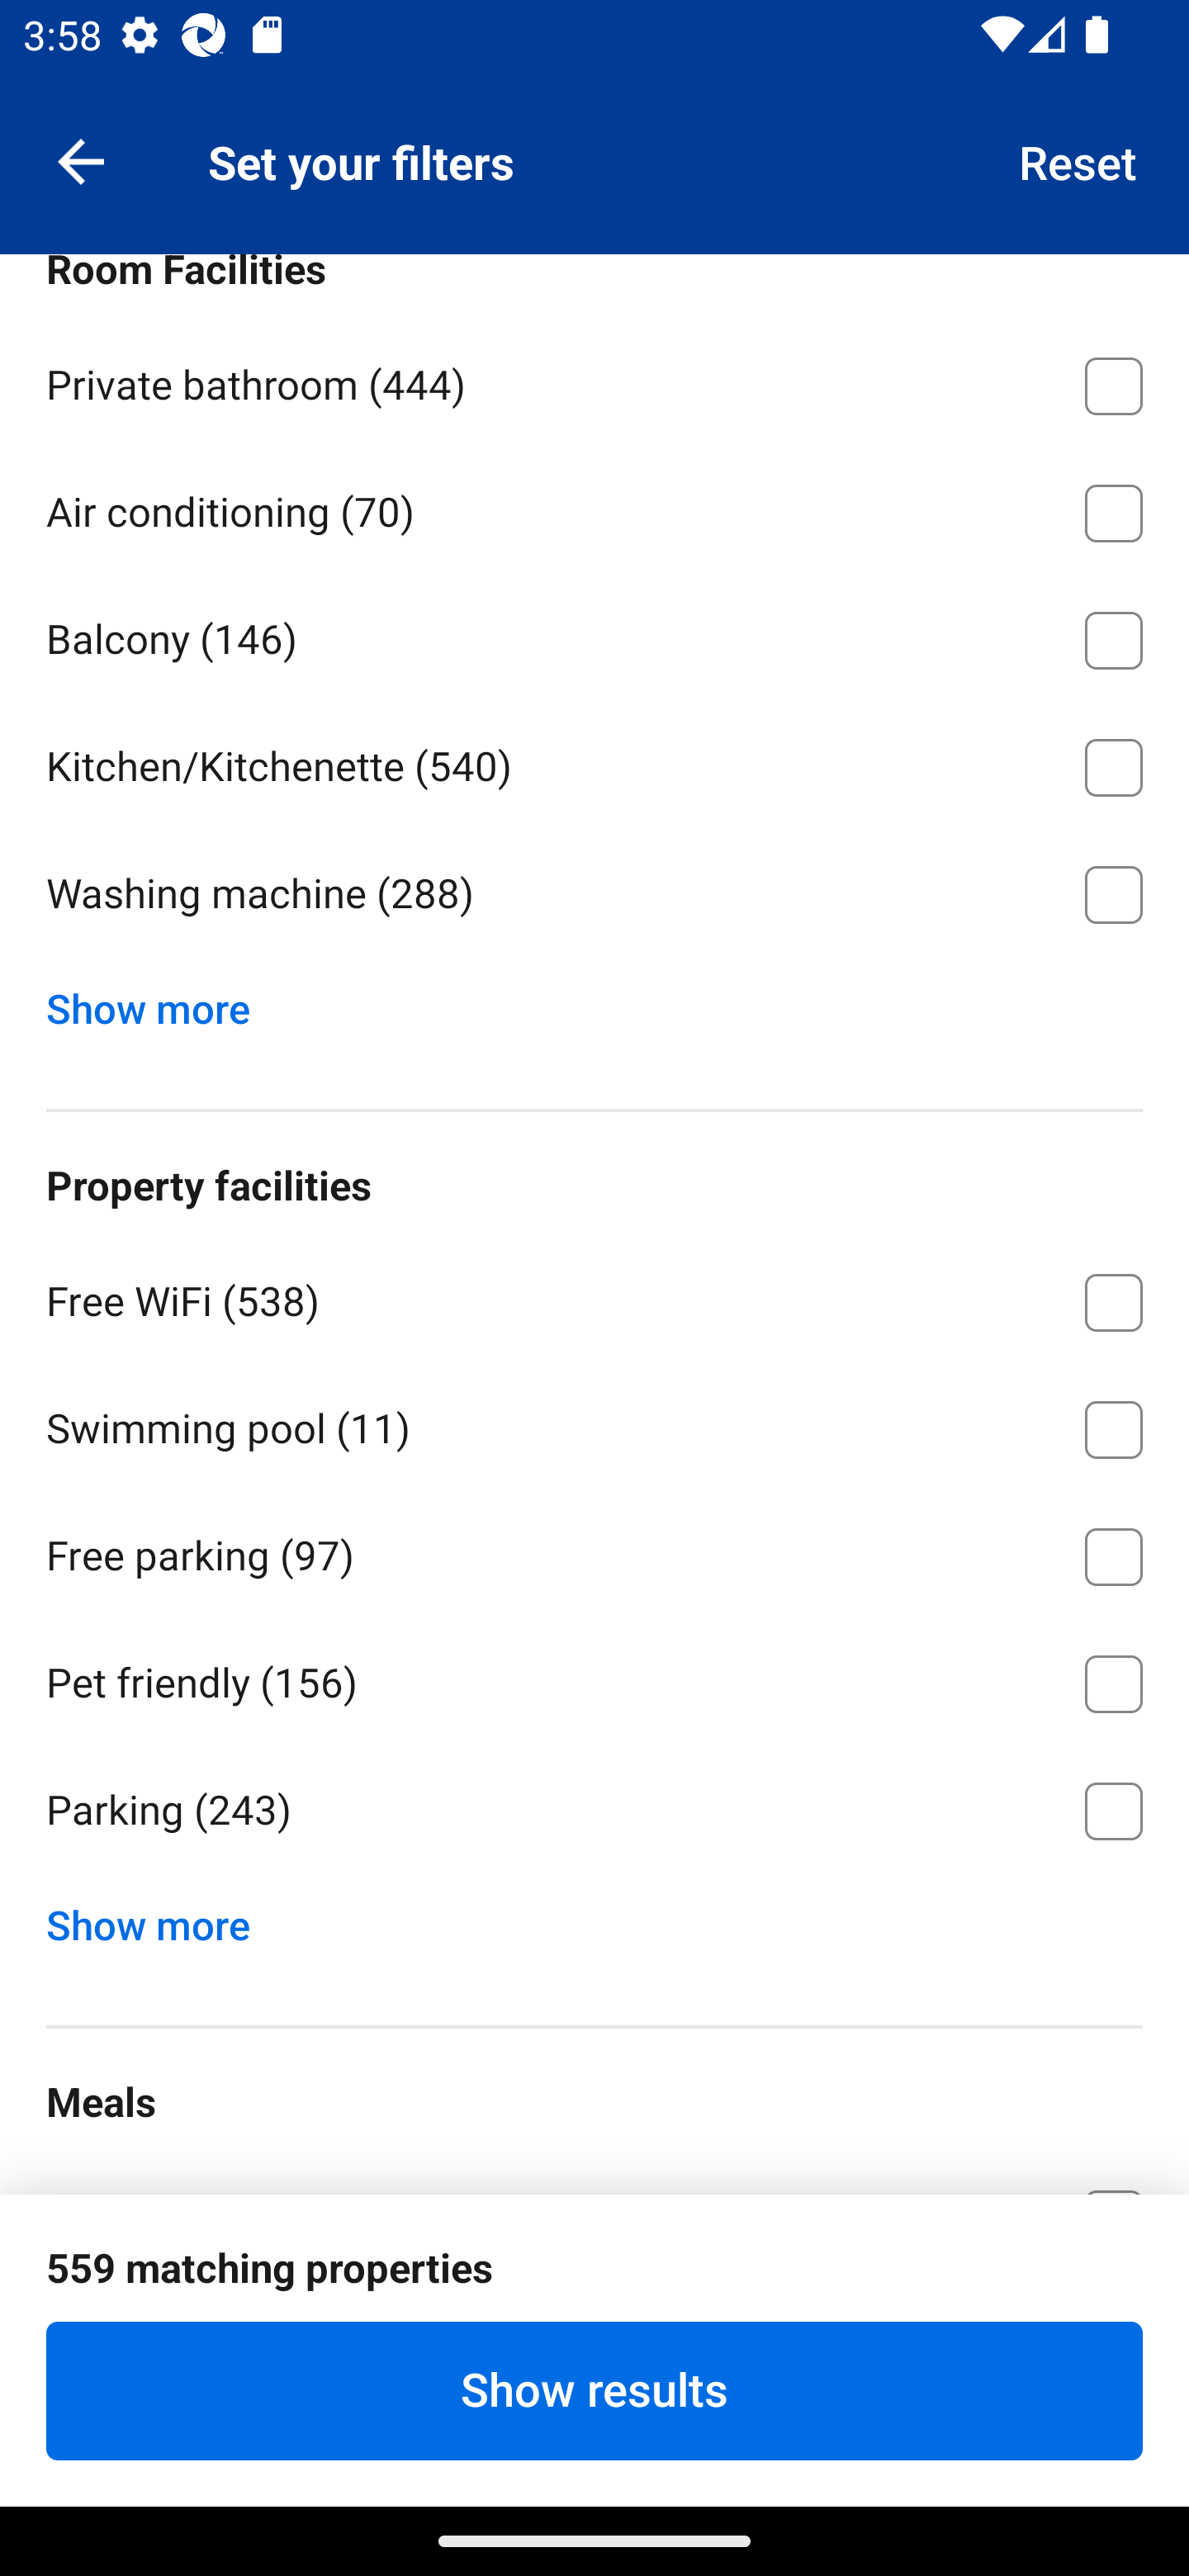 This screenshot has width=1189, height=2576. Describe the element at coordinates (594, 1678) in the screenshot. I see `Pet friendly ⁦(156)` at that location.